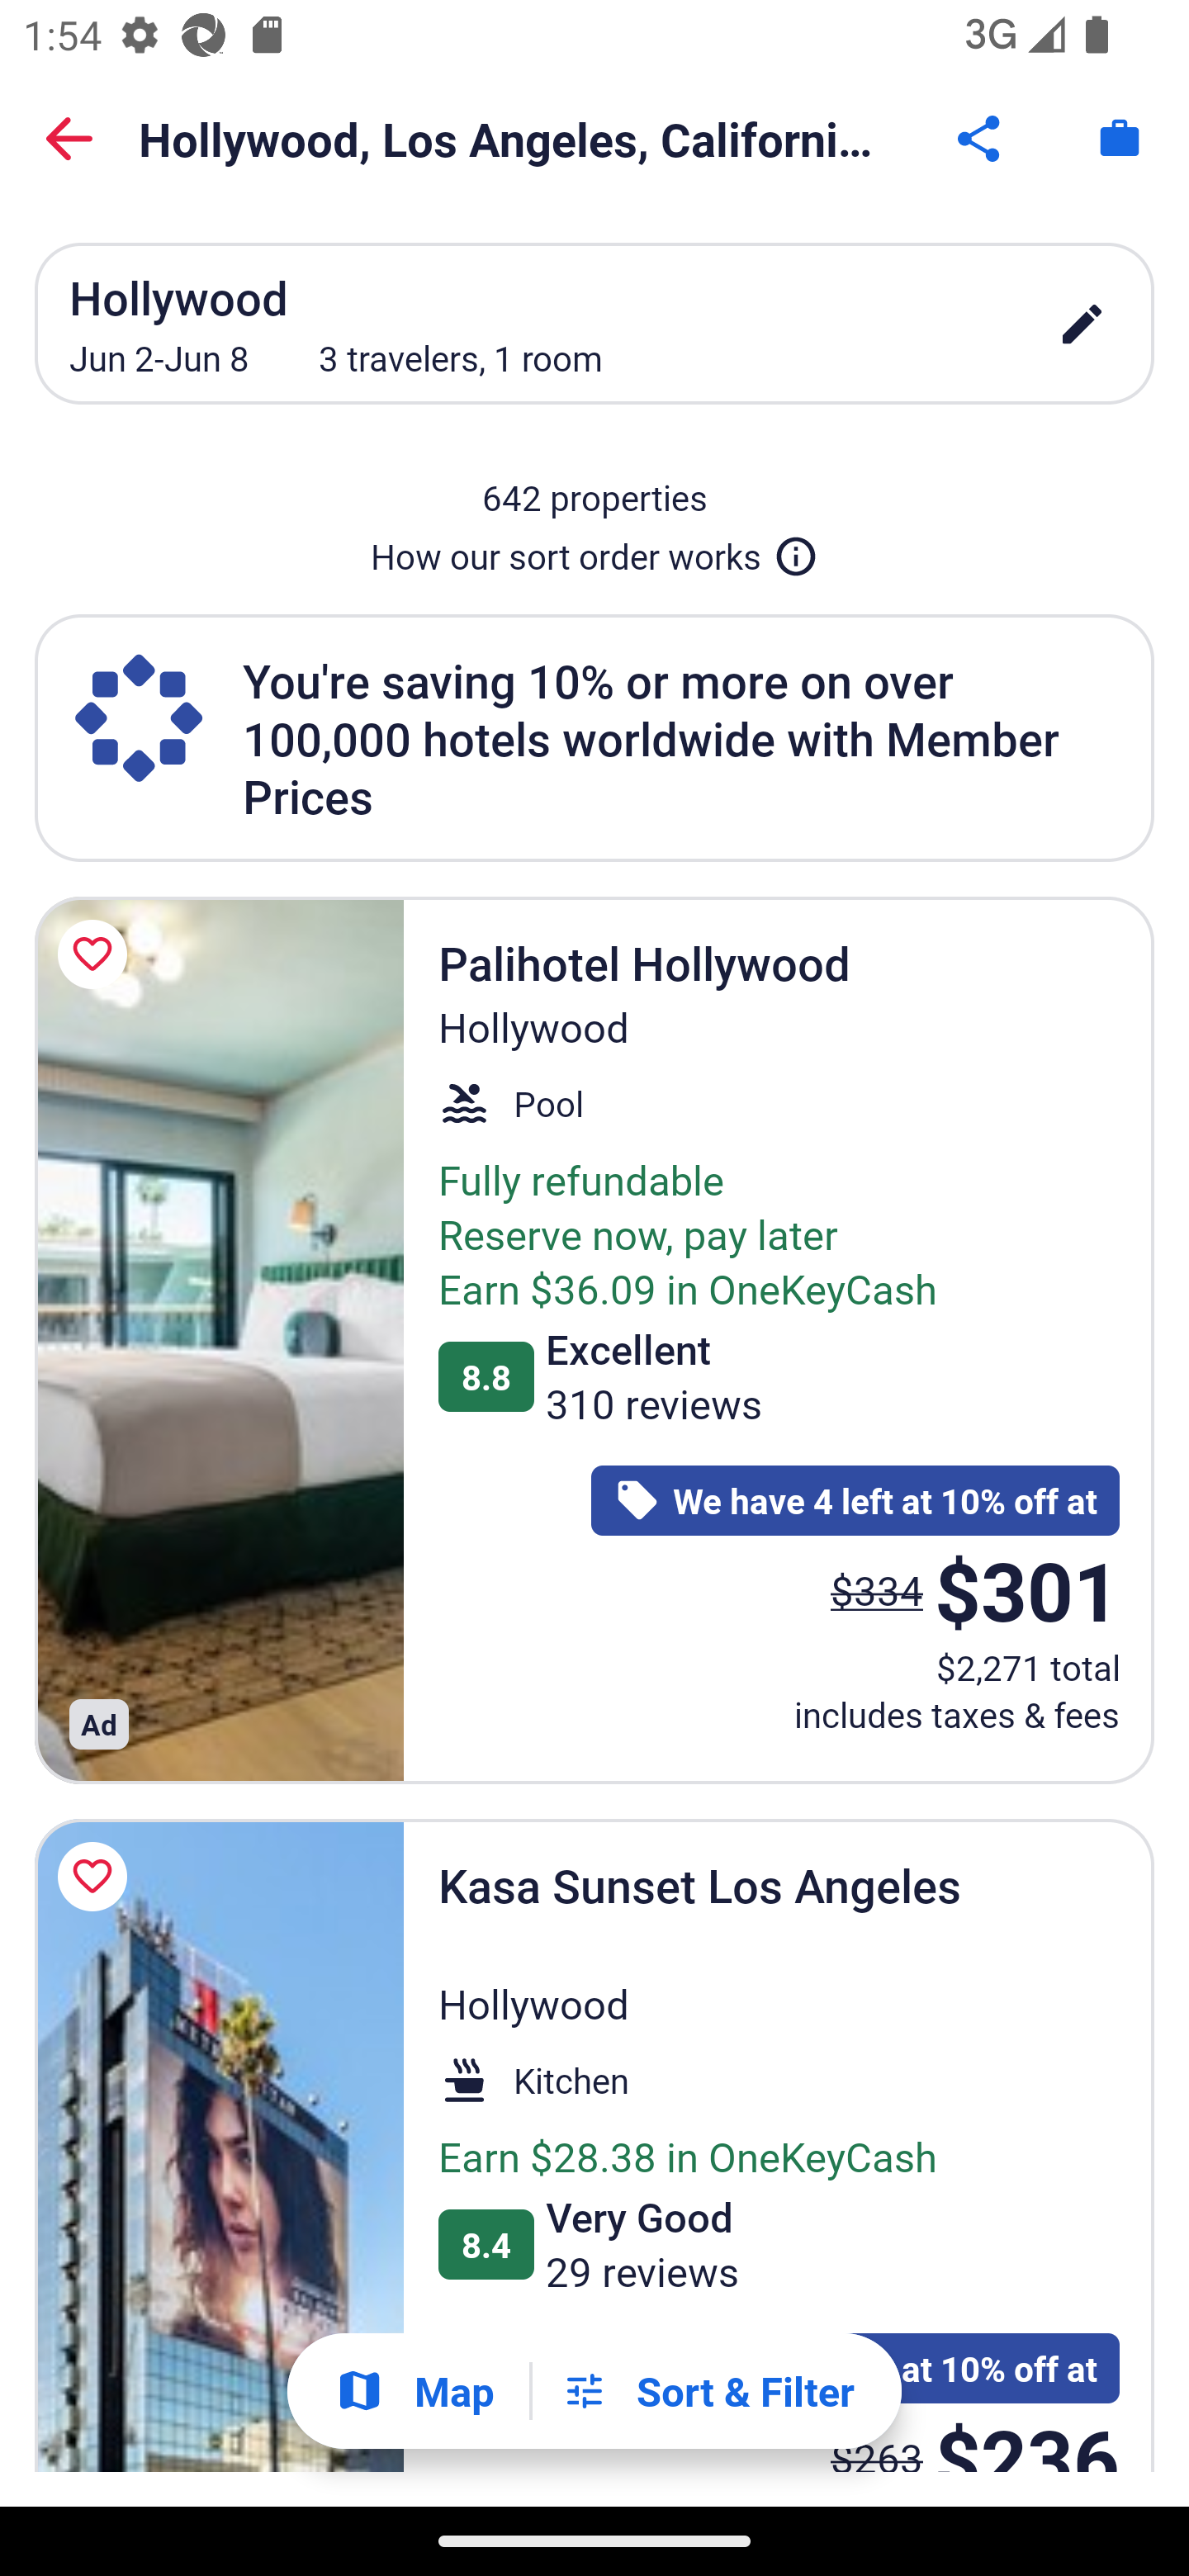 This screenshot has width=1189, height=2576. I want to click on Trips. Button, so click(1120, 139).